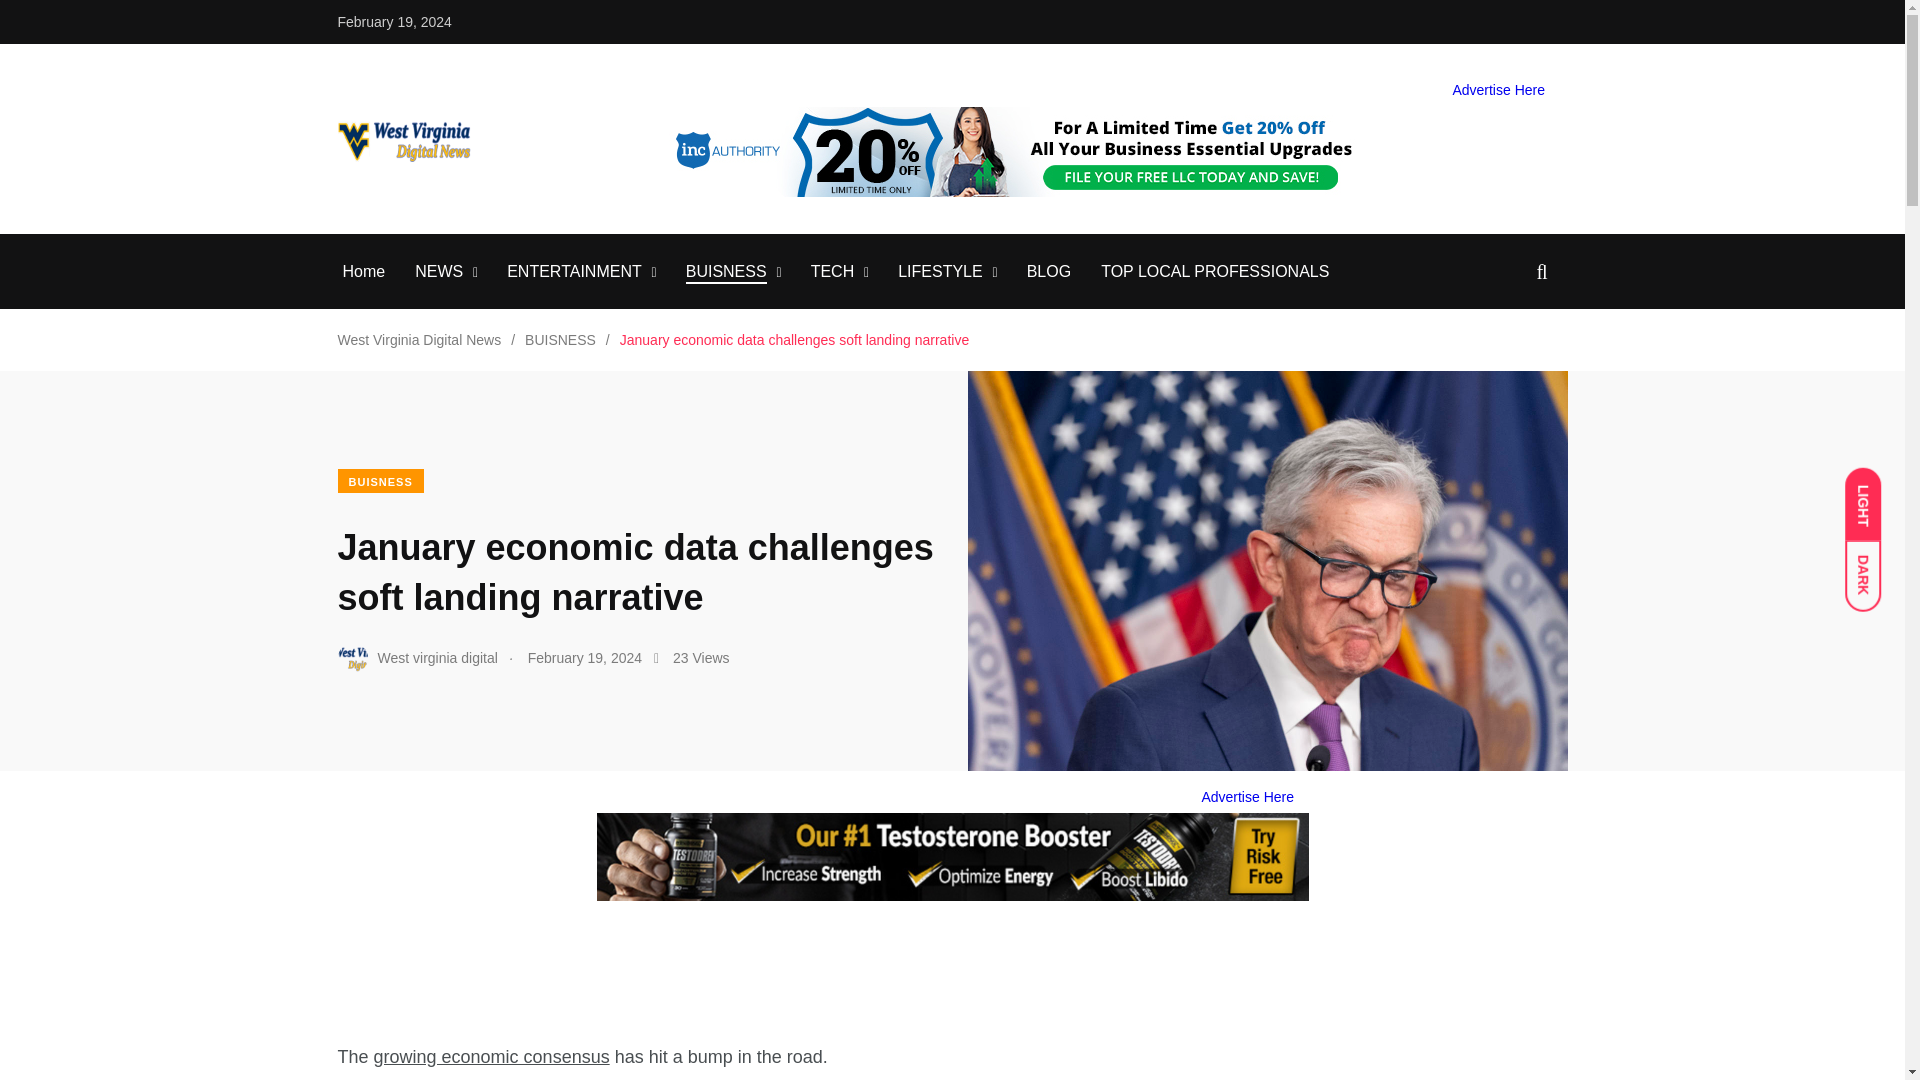 The height and width of the screenshot is (1080, 1920). What do you see at coordinates (438, 272) in the screenshot?
I see `NEWS` at bounding box center [438, 272].